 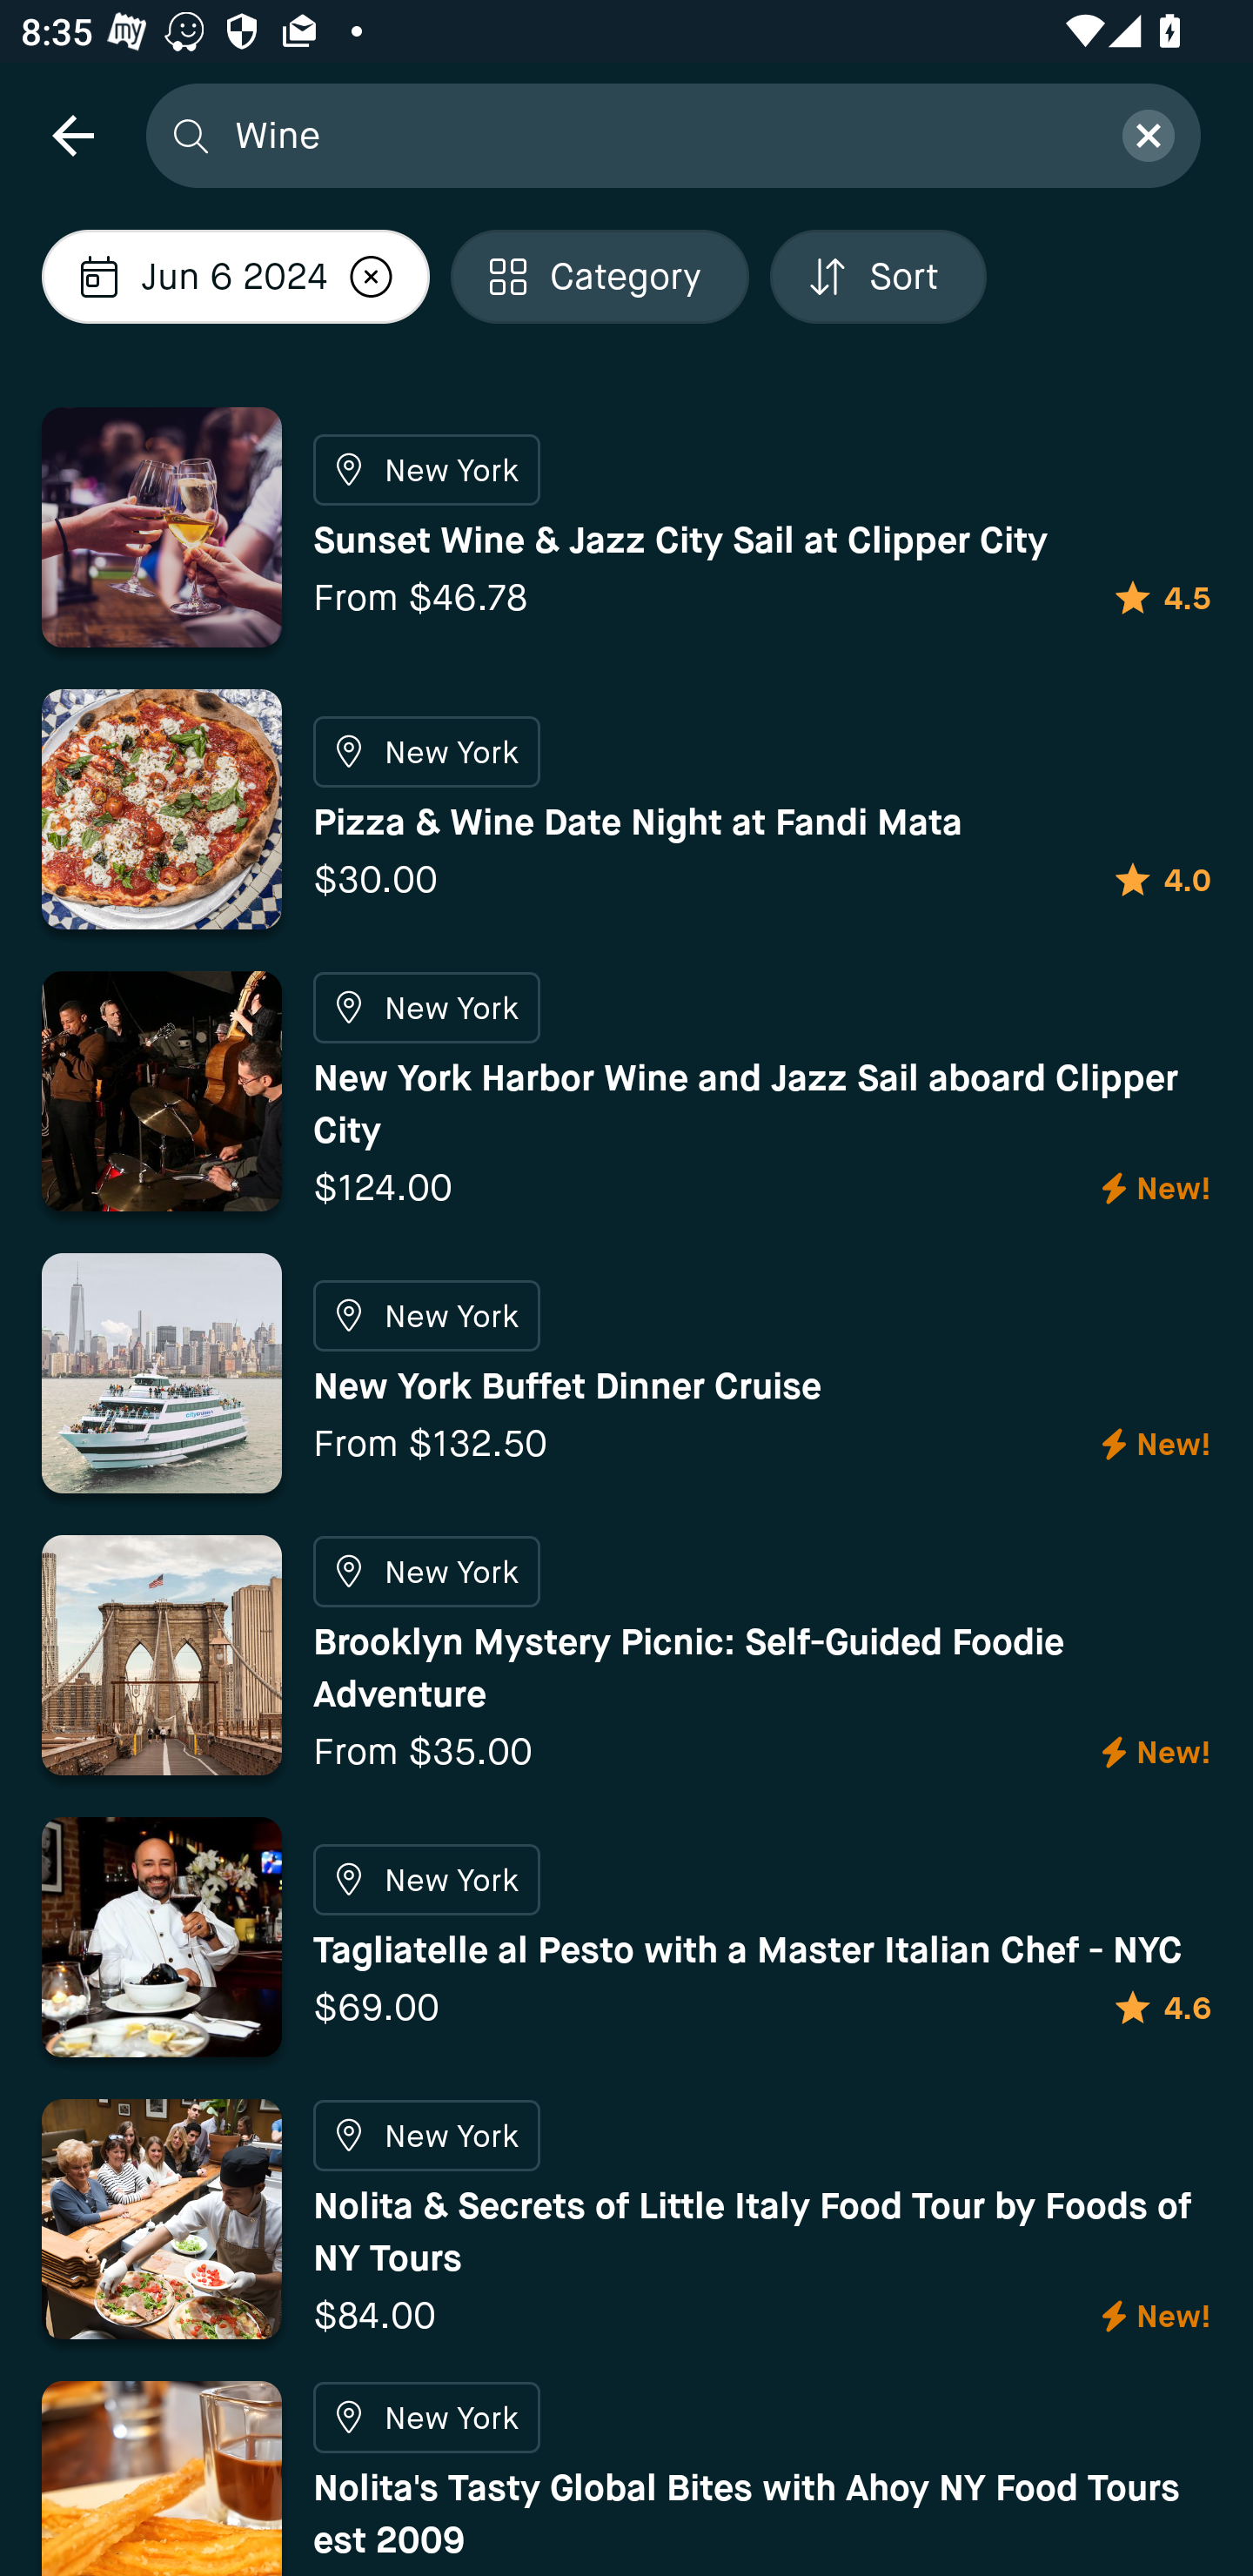 What do you see at coordinates (72, 134) in the screenshot?
I see `navigation icon` at bounding box center [72, 134].